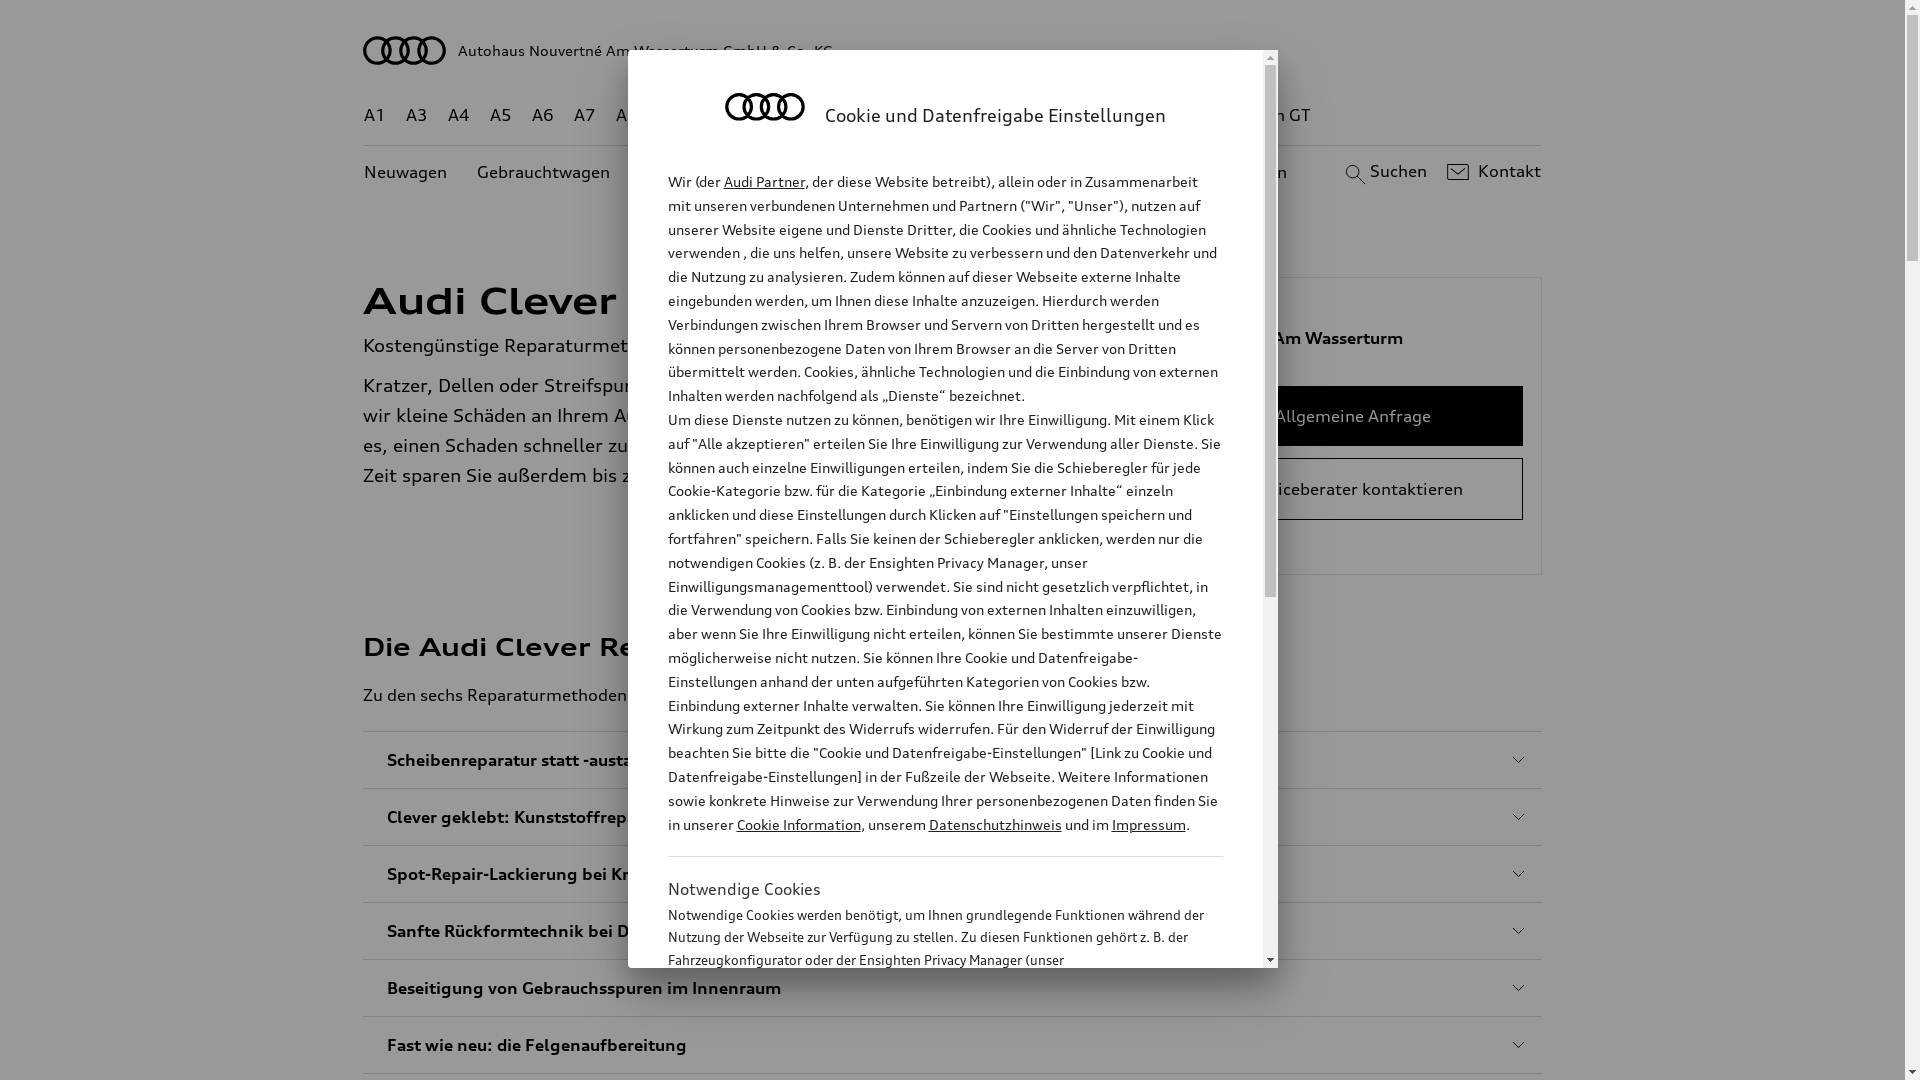 Image resolution: width=1920 pixels, height=1080 pixels. What do you see at coordinates (375, 116) in the screenshot?
I see `A1` at bounding box center [375, 116].